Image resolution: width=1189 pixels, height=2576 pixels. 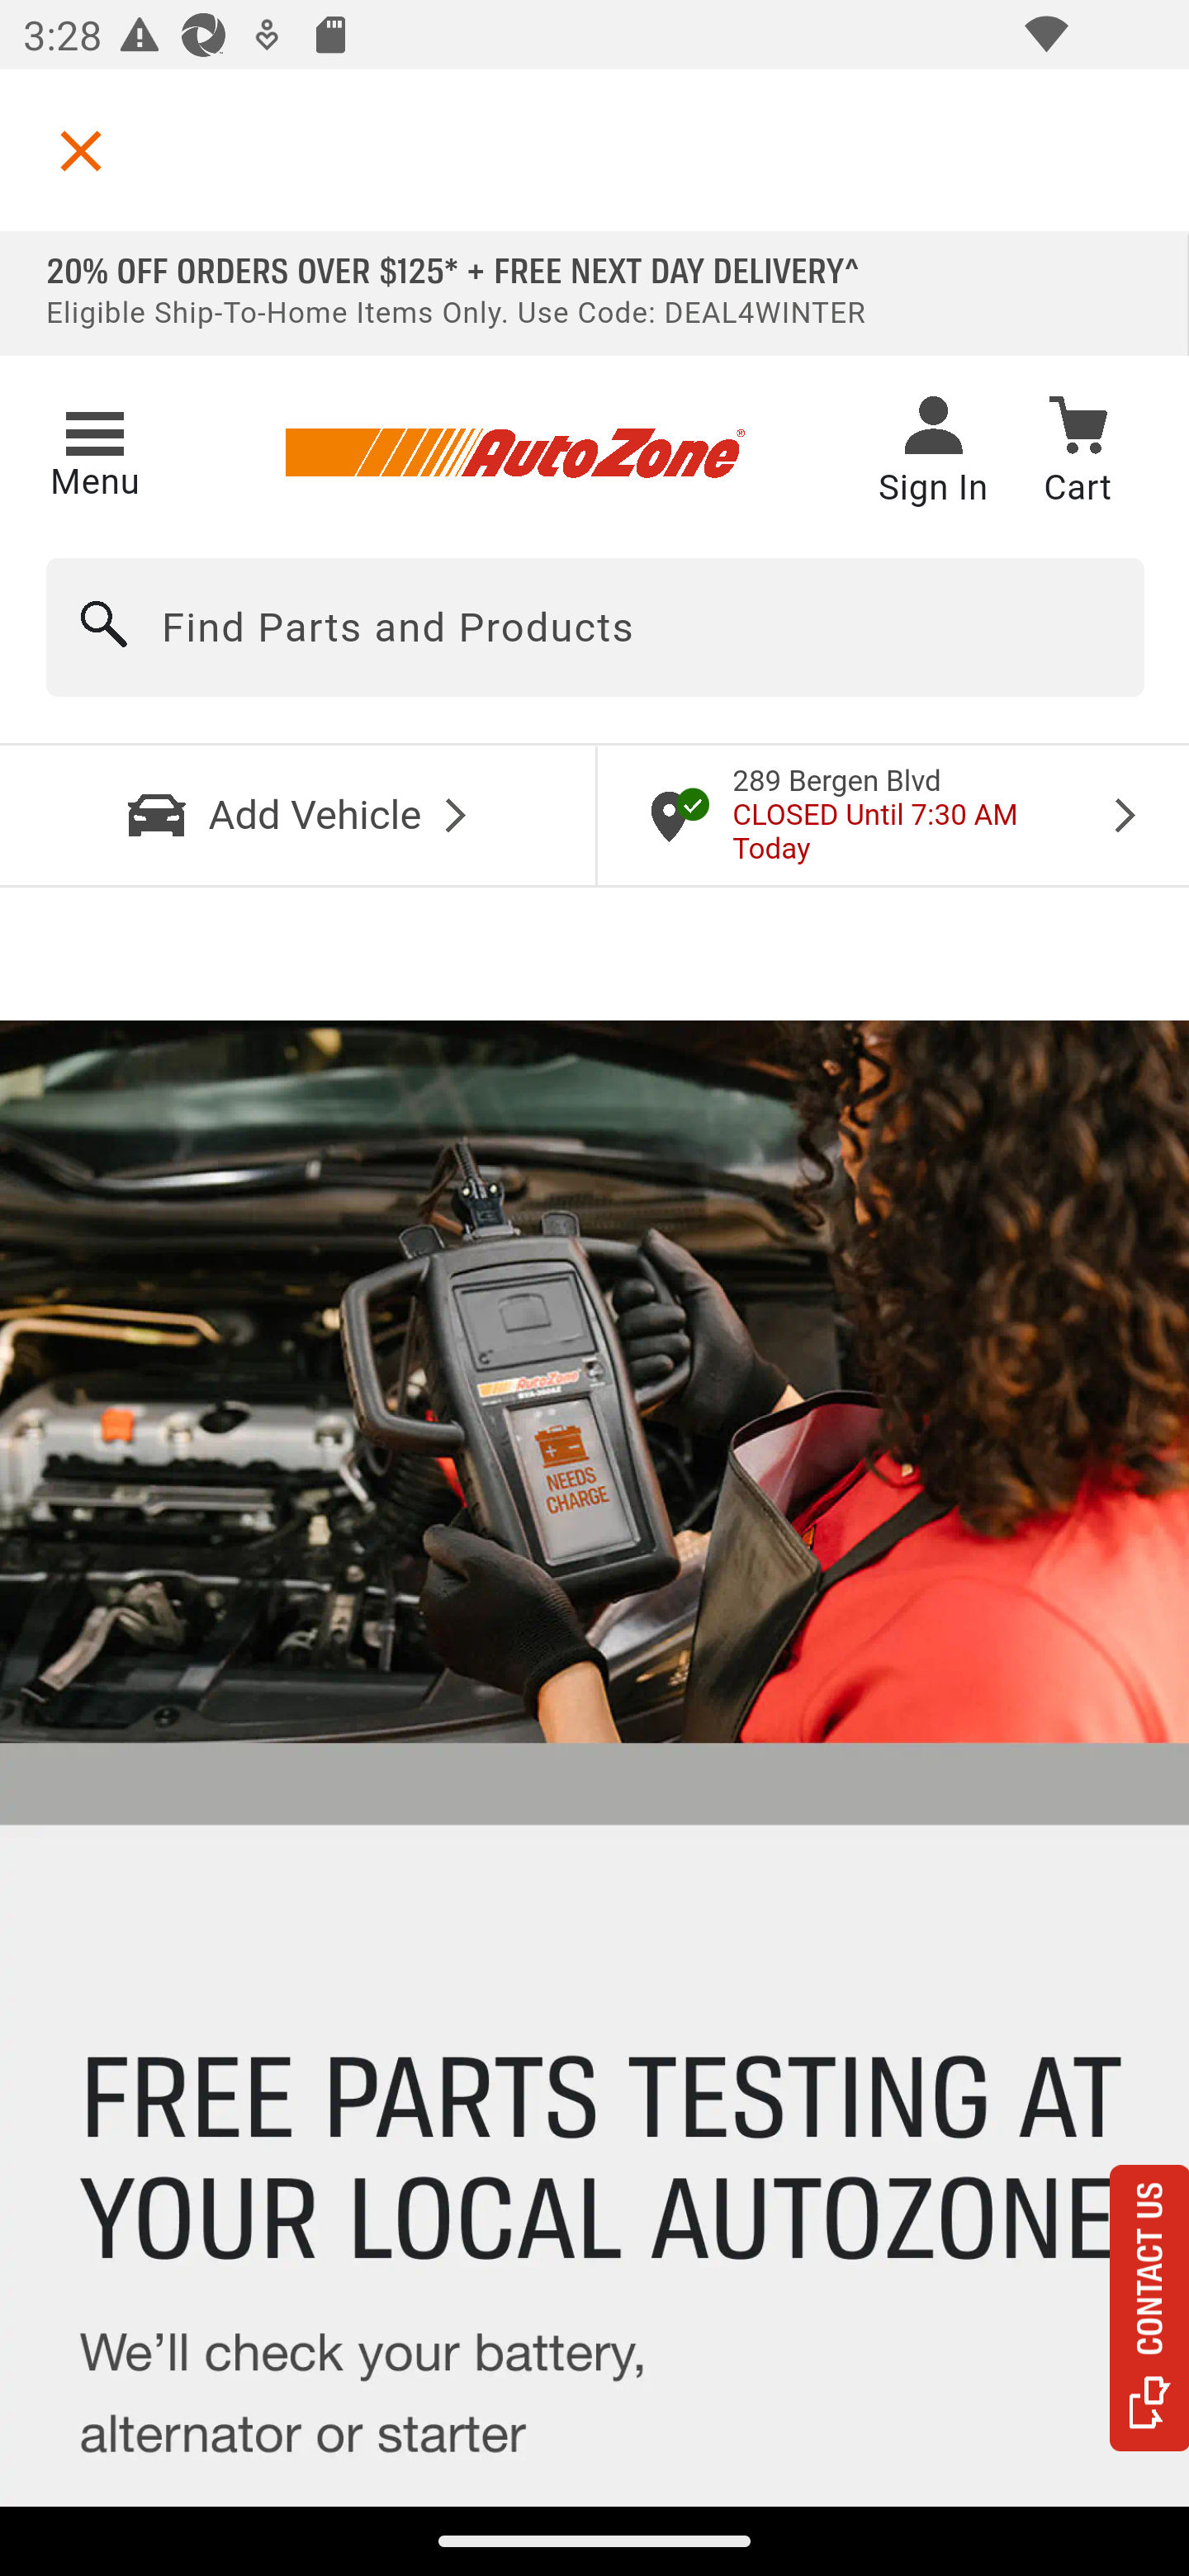 I want to click on Search, so click(x=105, y=628).